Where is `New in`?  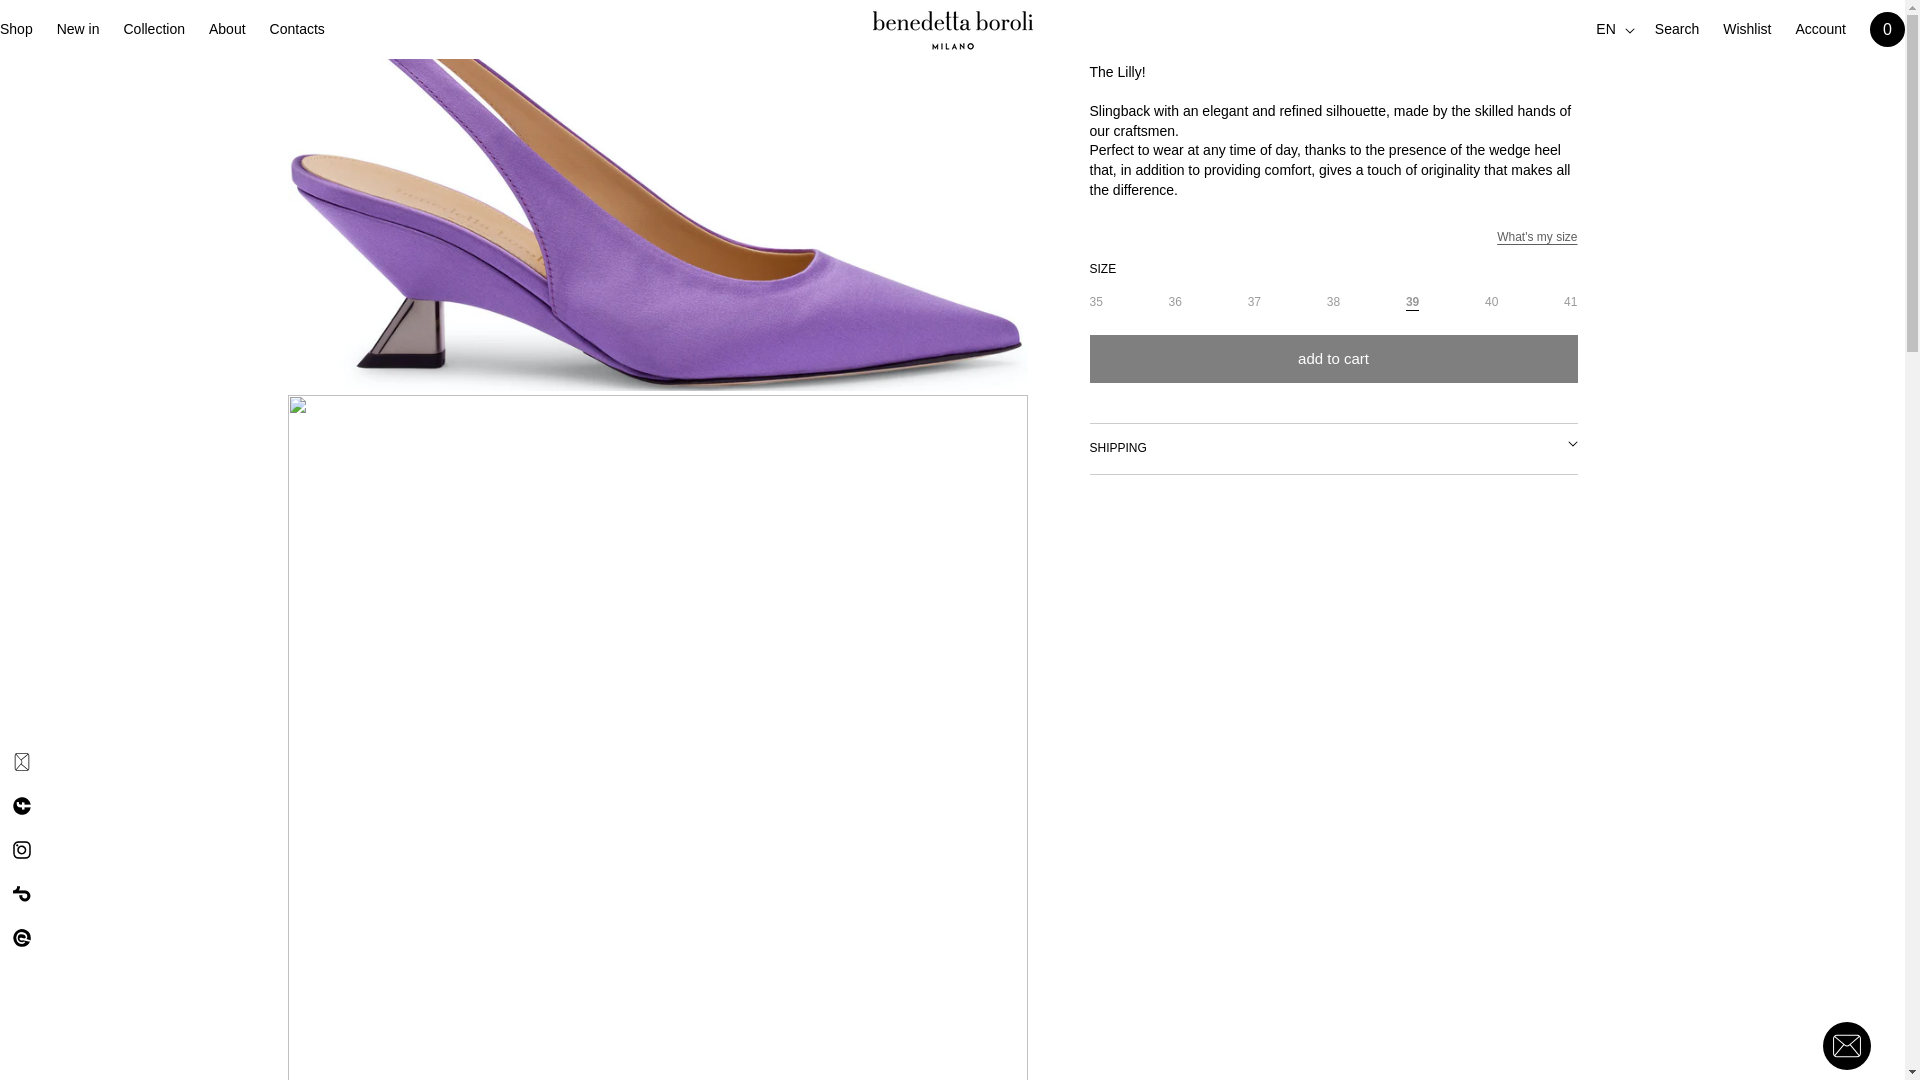
New in is located at coordinates (78, 28).